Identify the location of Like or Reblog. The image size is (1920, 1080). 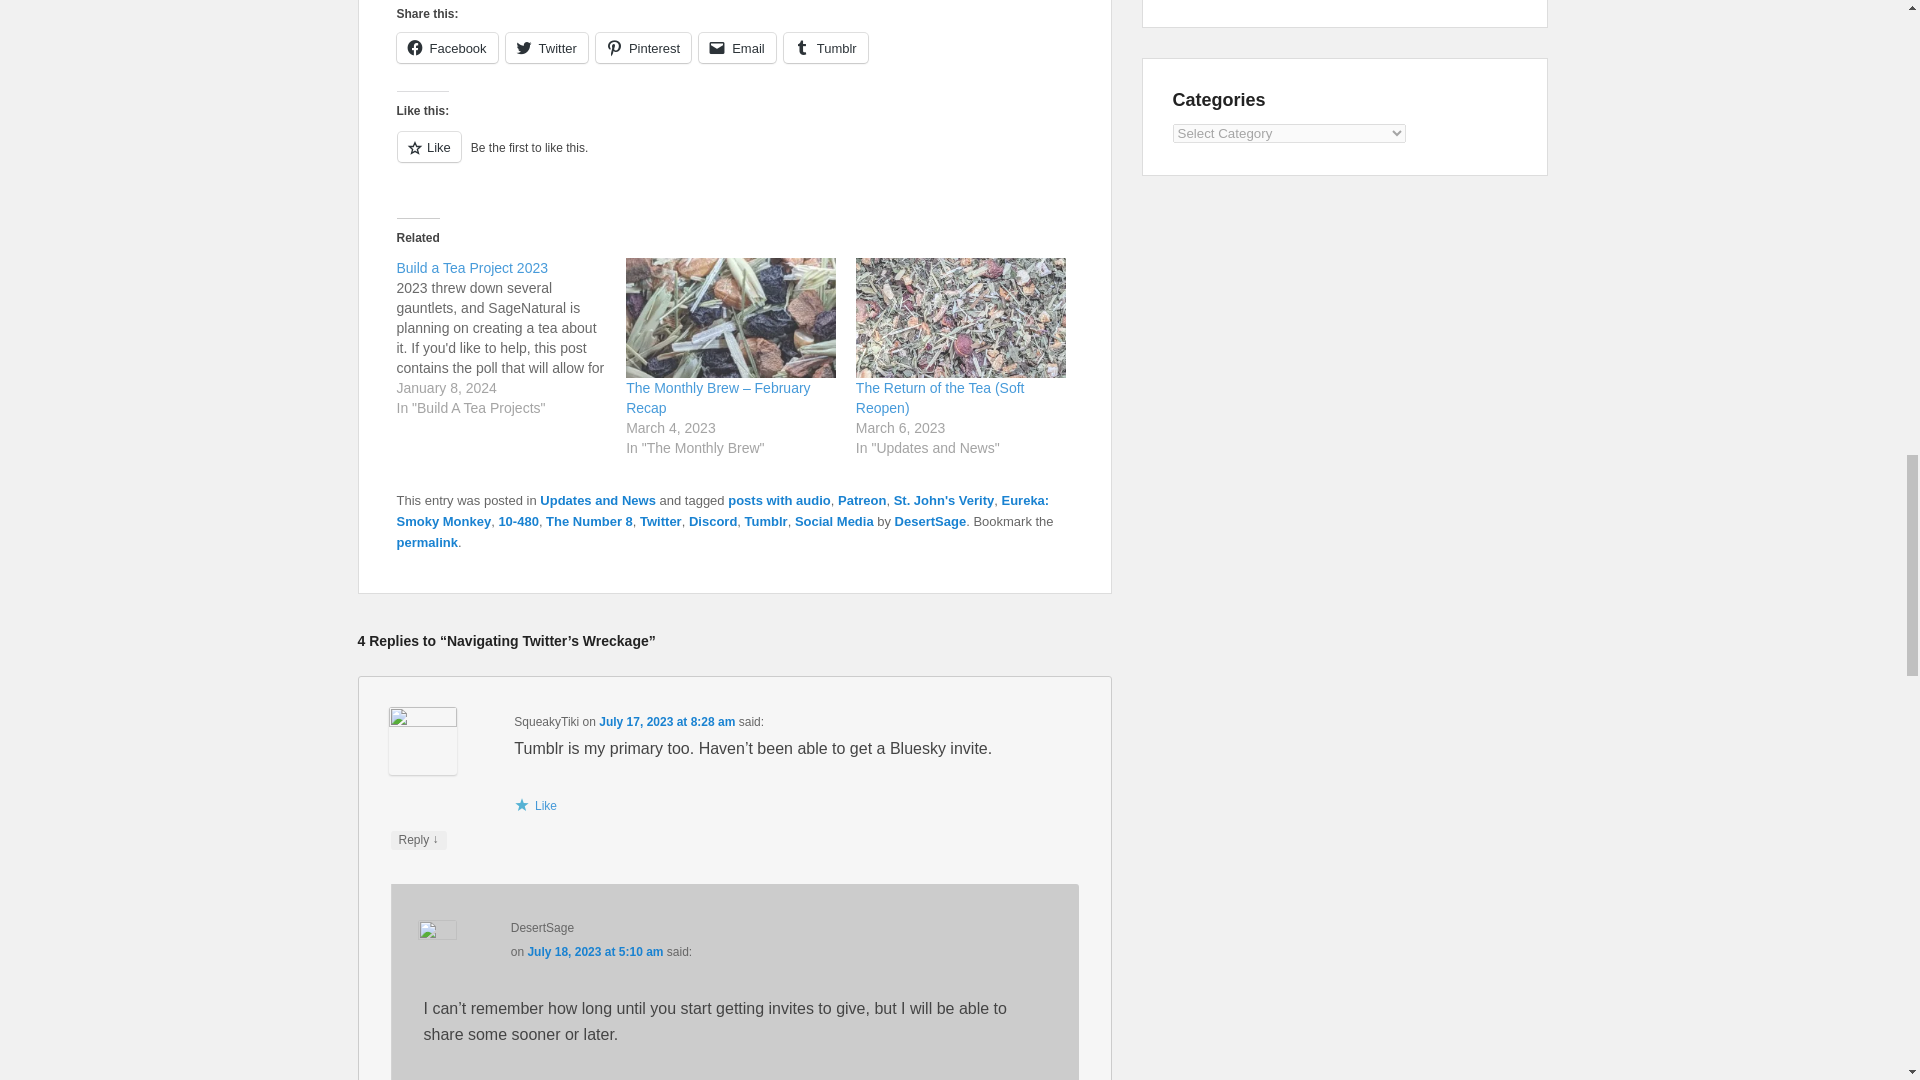
(733, 158).